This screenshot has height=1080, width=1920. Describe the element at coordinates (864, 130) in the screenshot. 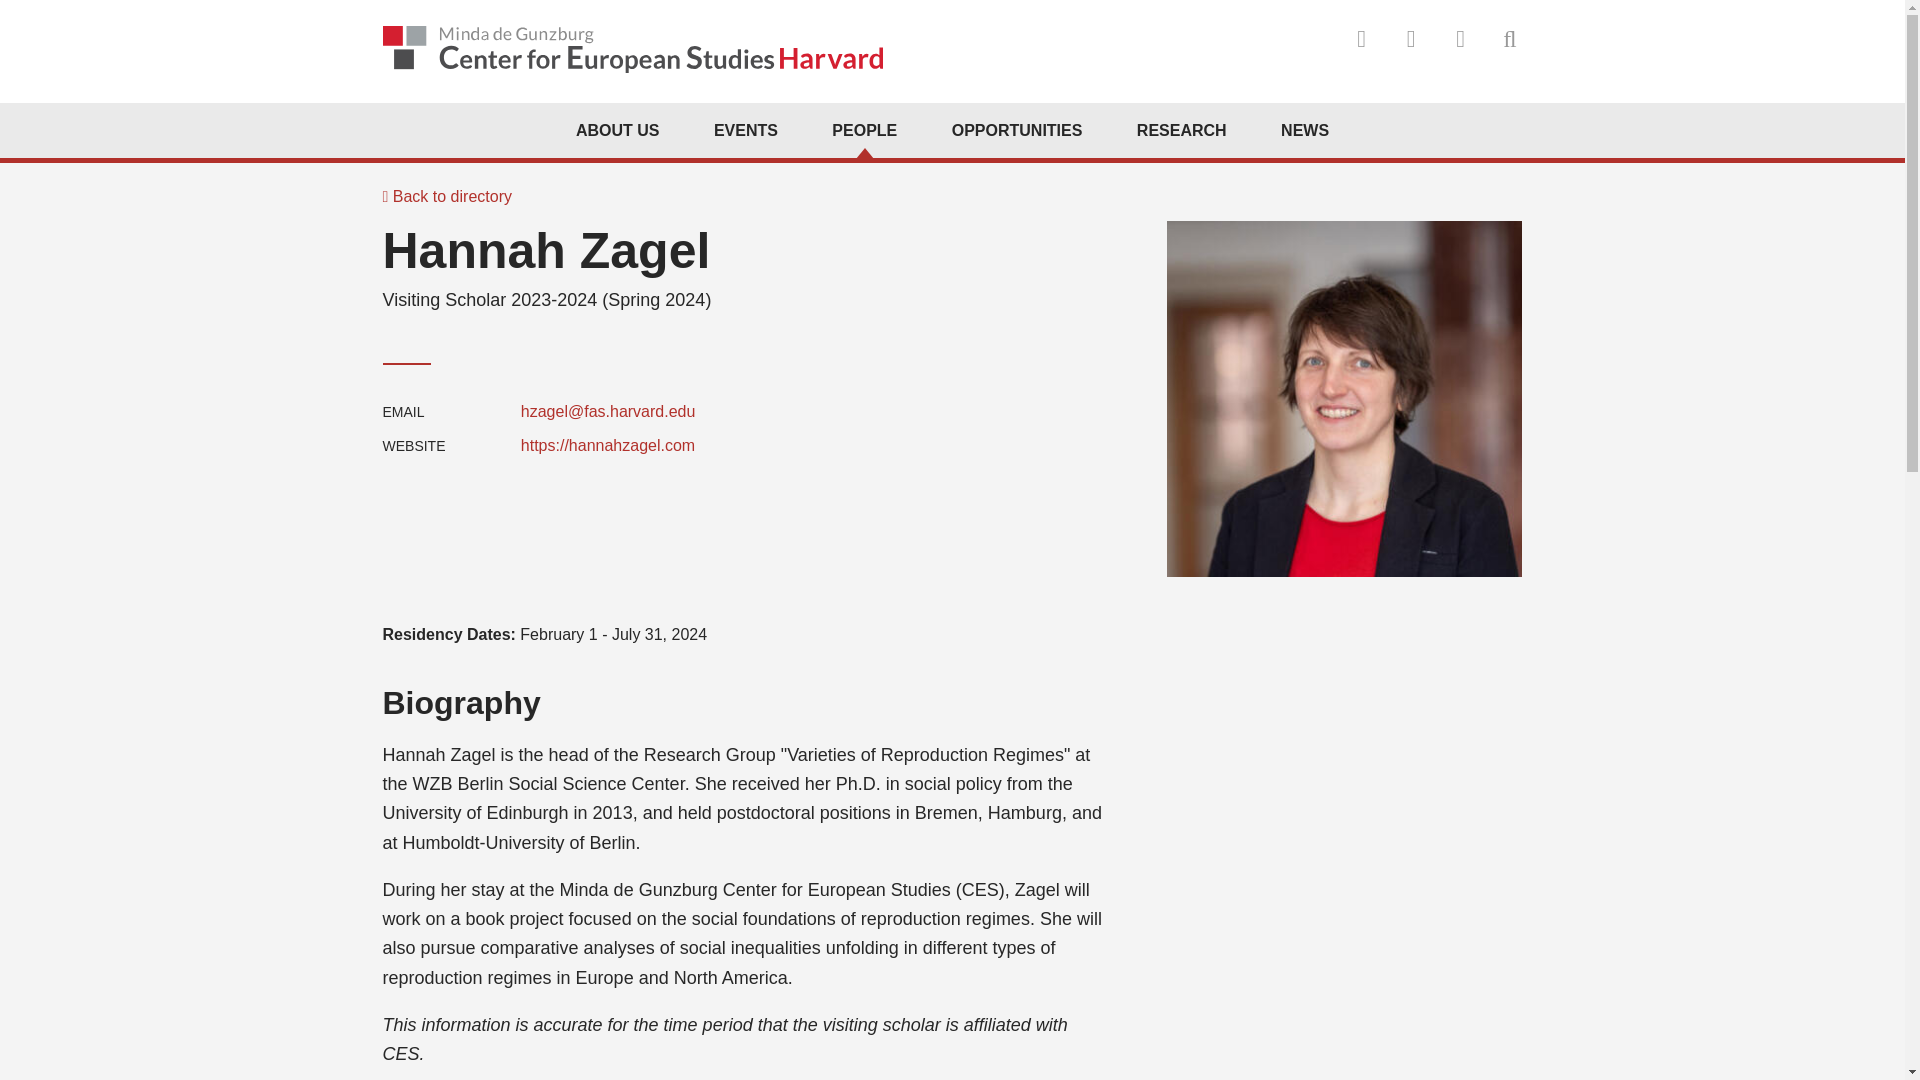

I see `PEOPLE` at that location.